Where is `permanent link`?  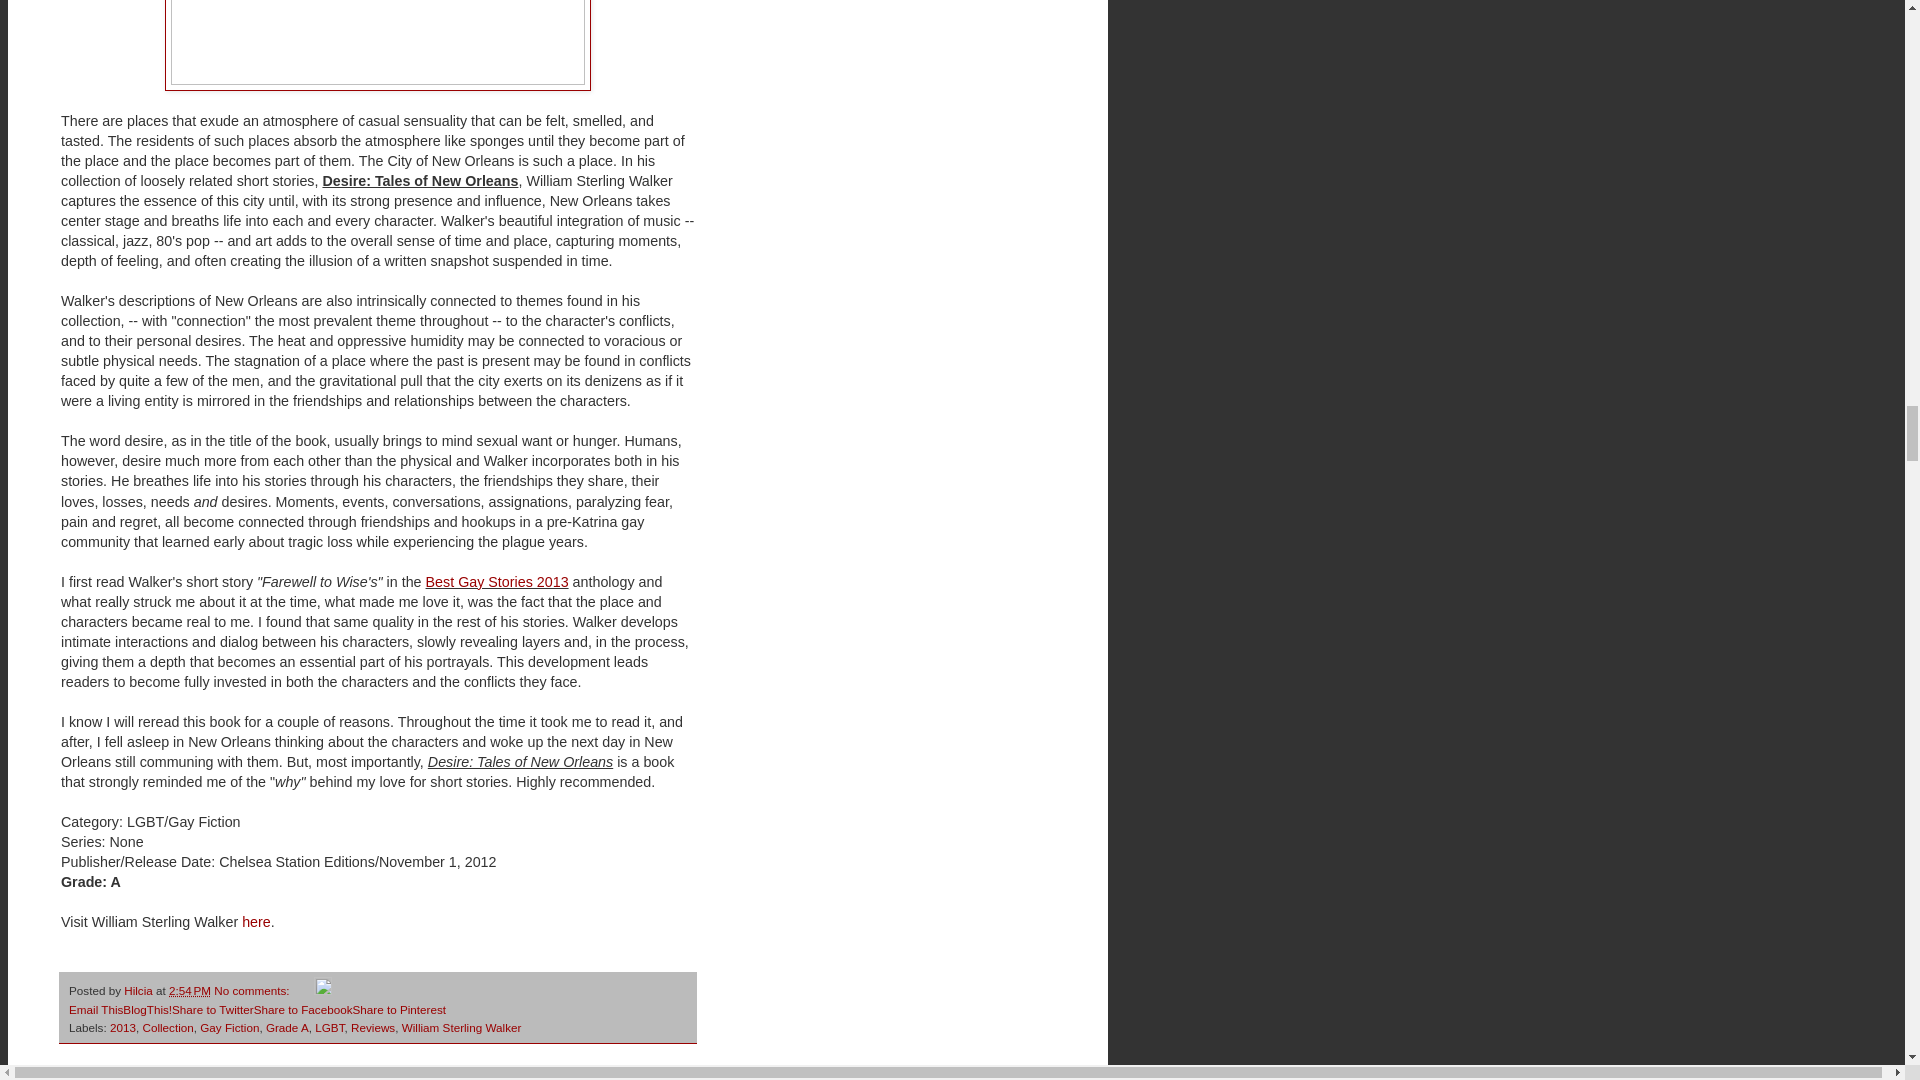 permanent link is located at coordinates (190, 990).